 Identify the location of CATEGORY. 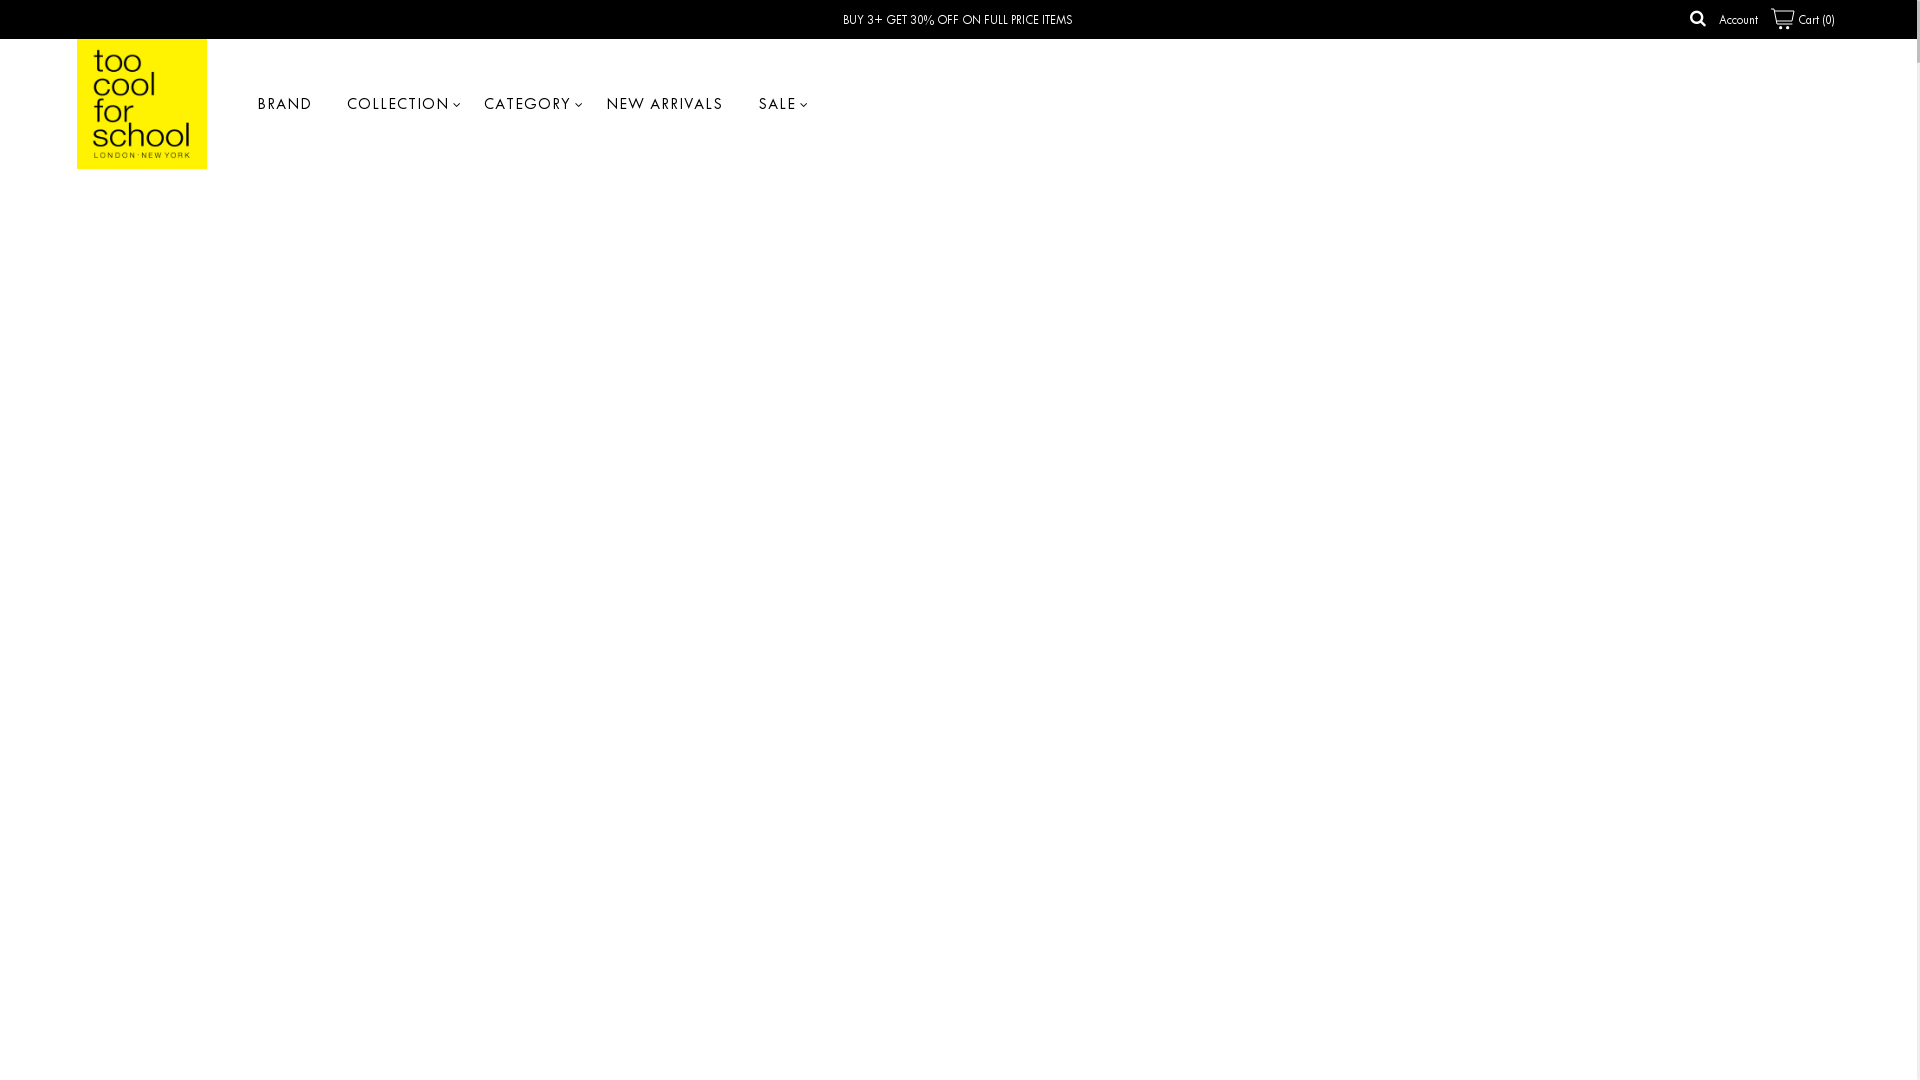
(528, 104).